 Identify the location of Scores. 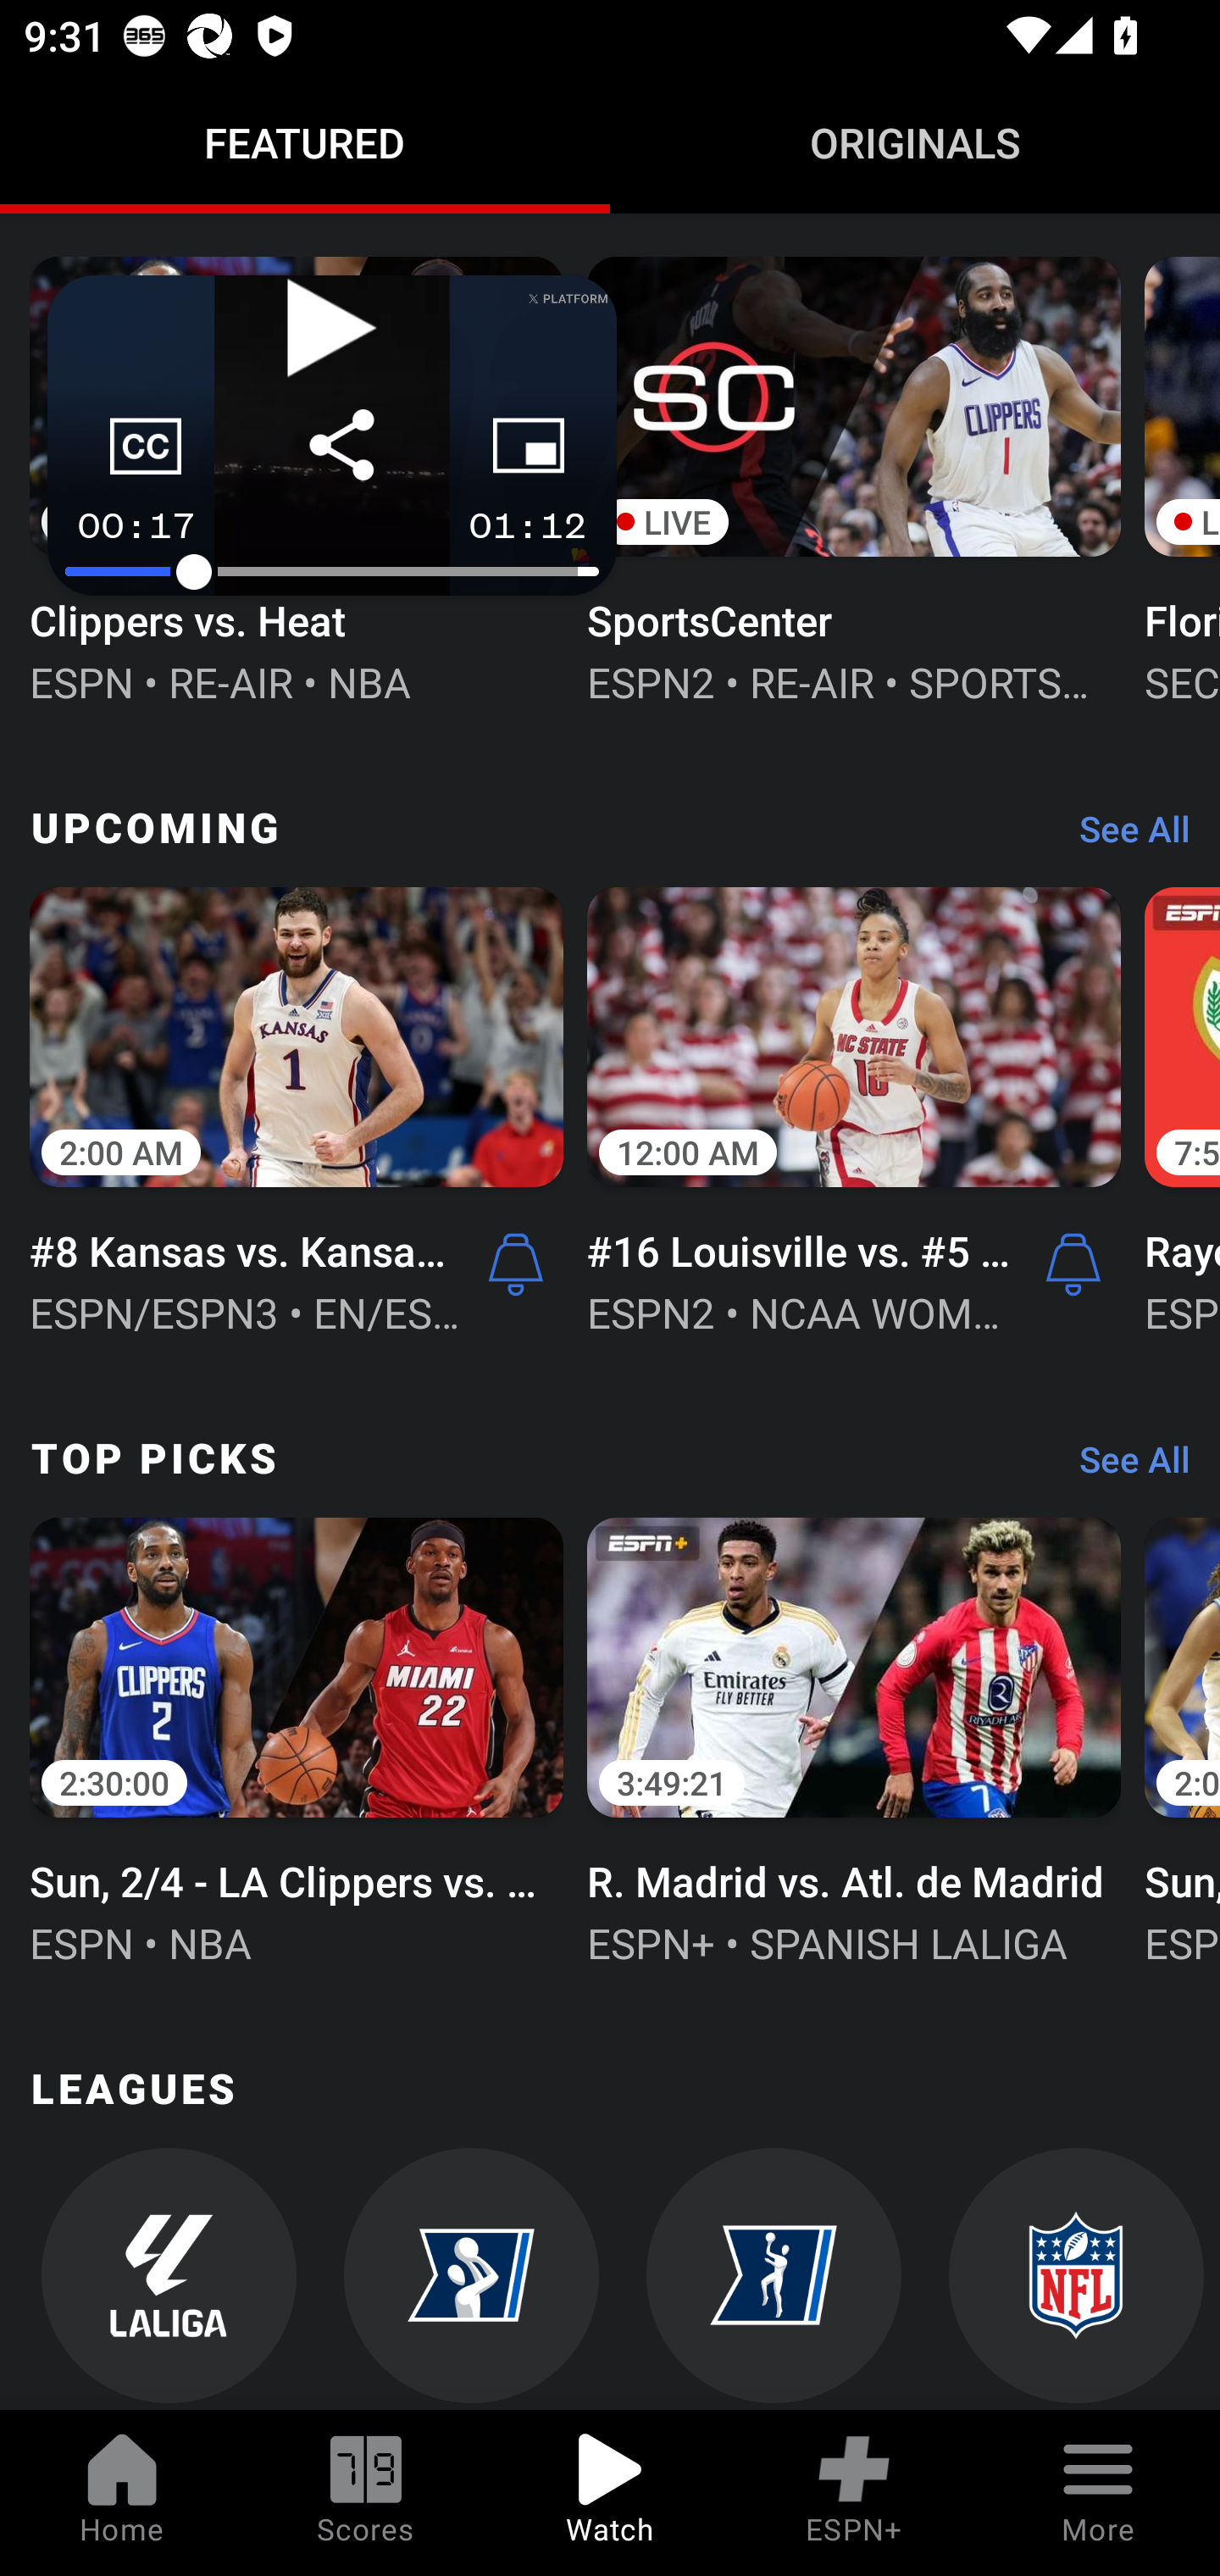
(366, 2493).